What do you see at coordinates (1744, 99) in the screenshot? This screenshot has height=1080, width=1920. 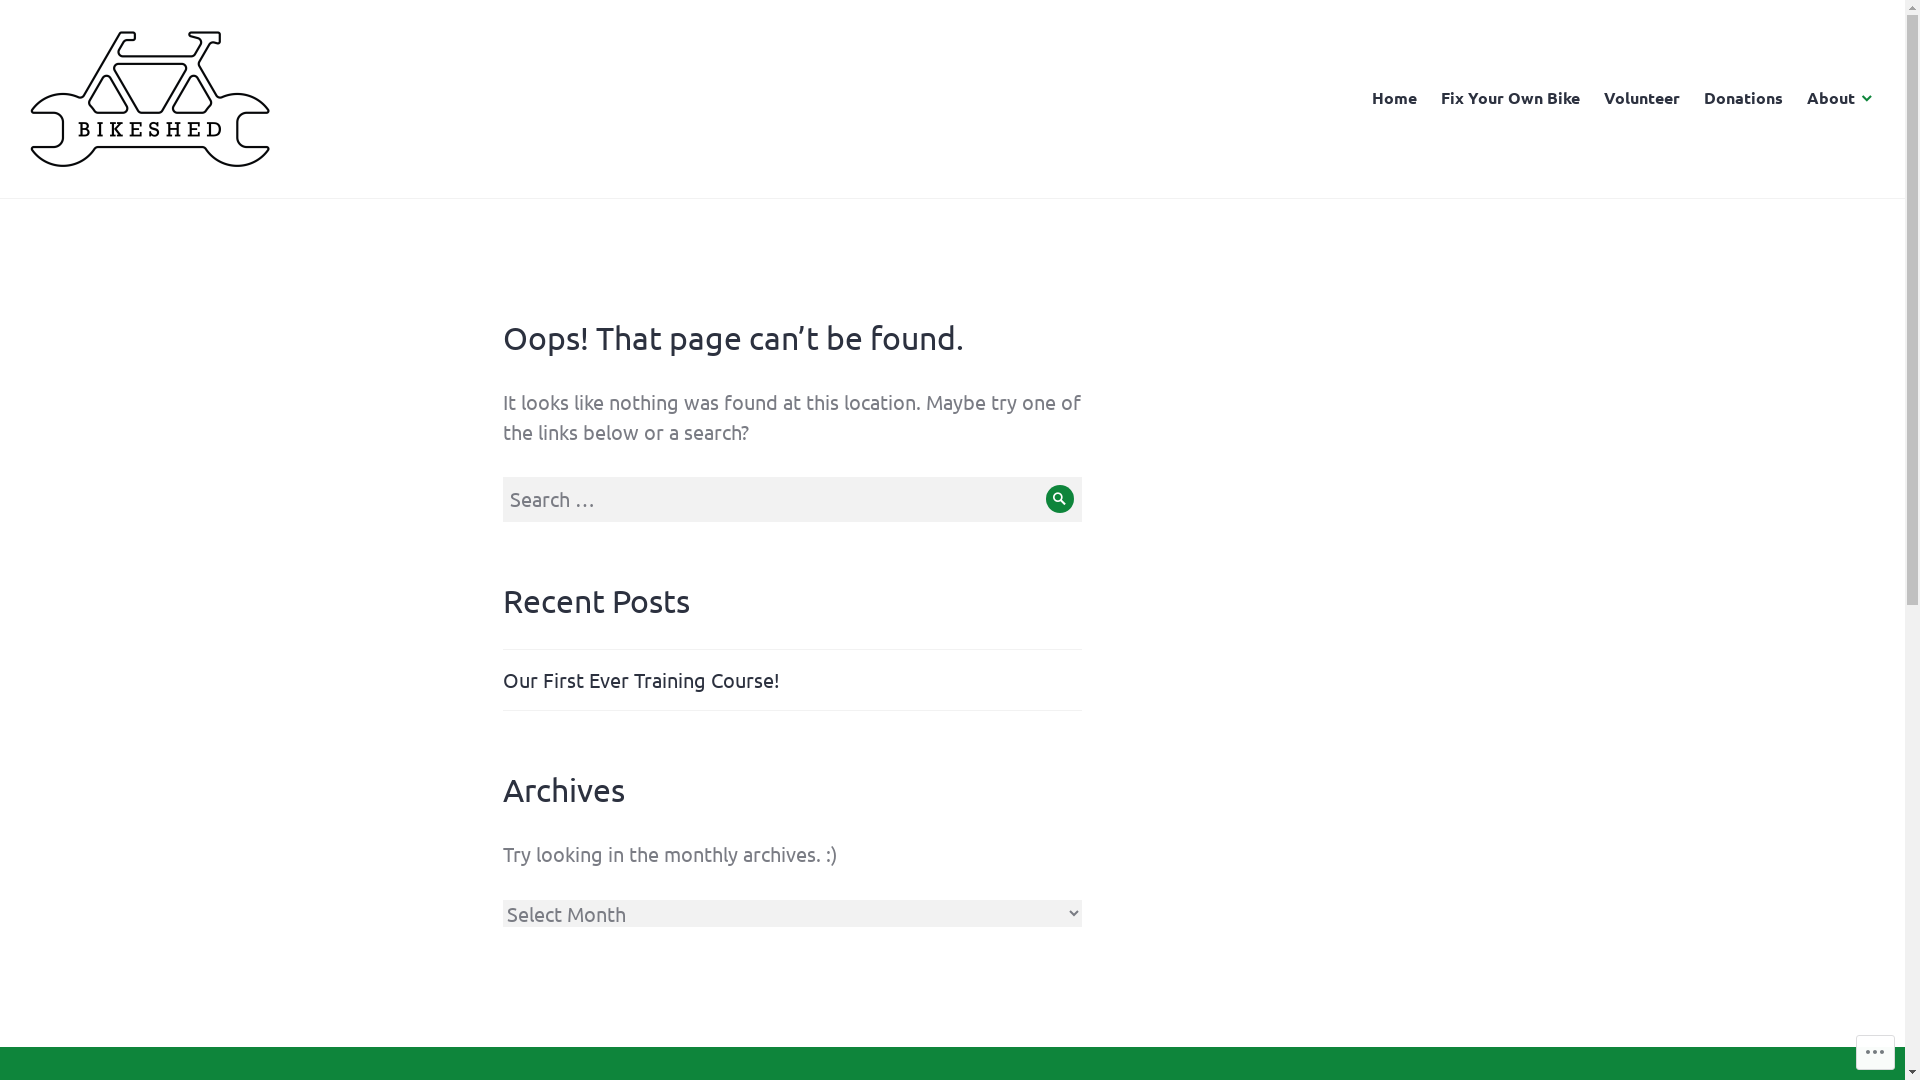 I see `Donations` at bounding box center [1744, 99].